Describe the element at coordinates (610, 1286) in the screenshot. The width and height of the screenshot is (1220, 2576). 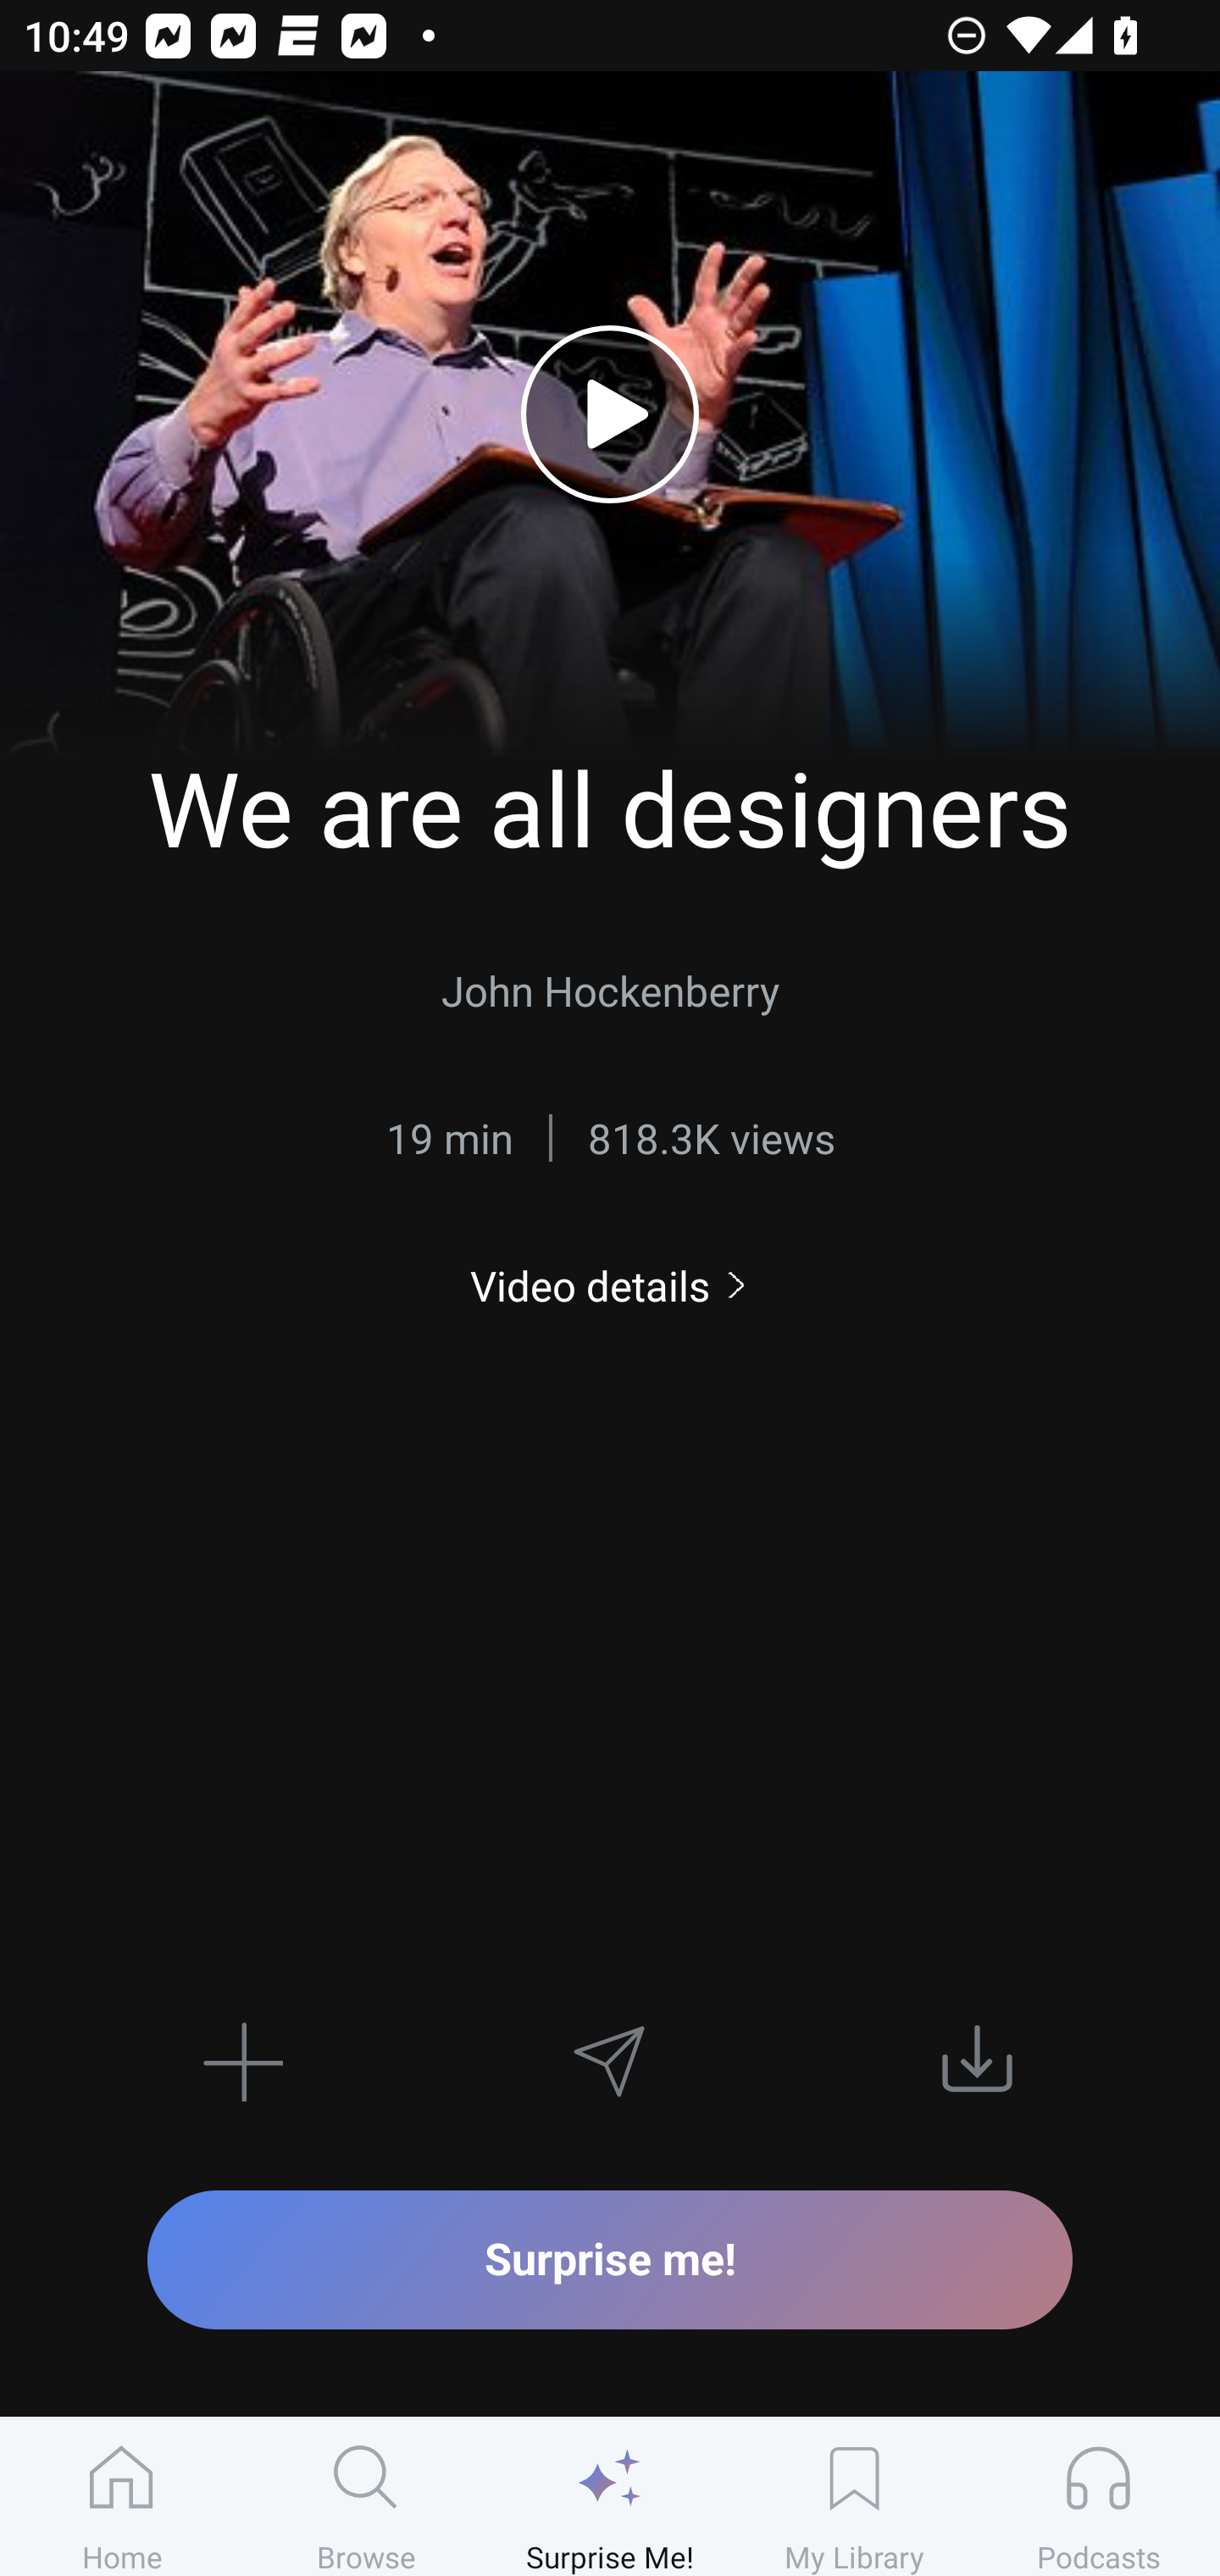
I see `Video details` at that location.